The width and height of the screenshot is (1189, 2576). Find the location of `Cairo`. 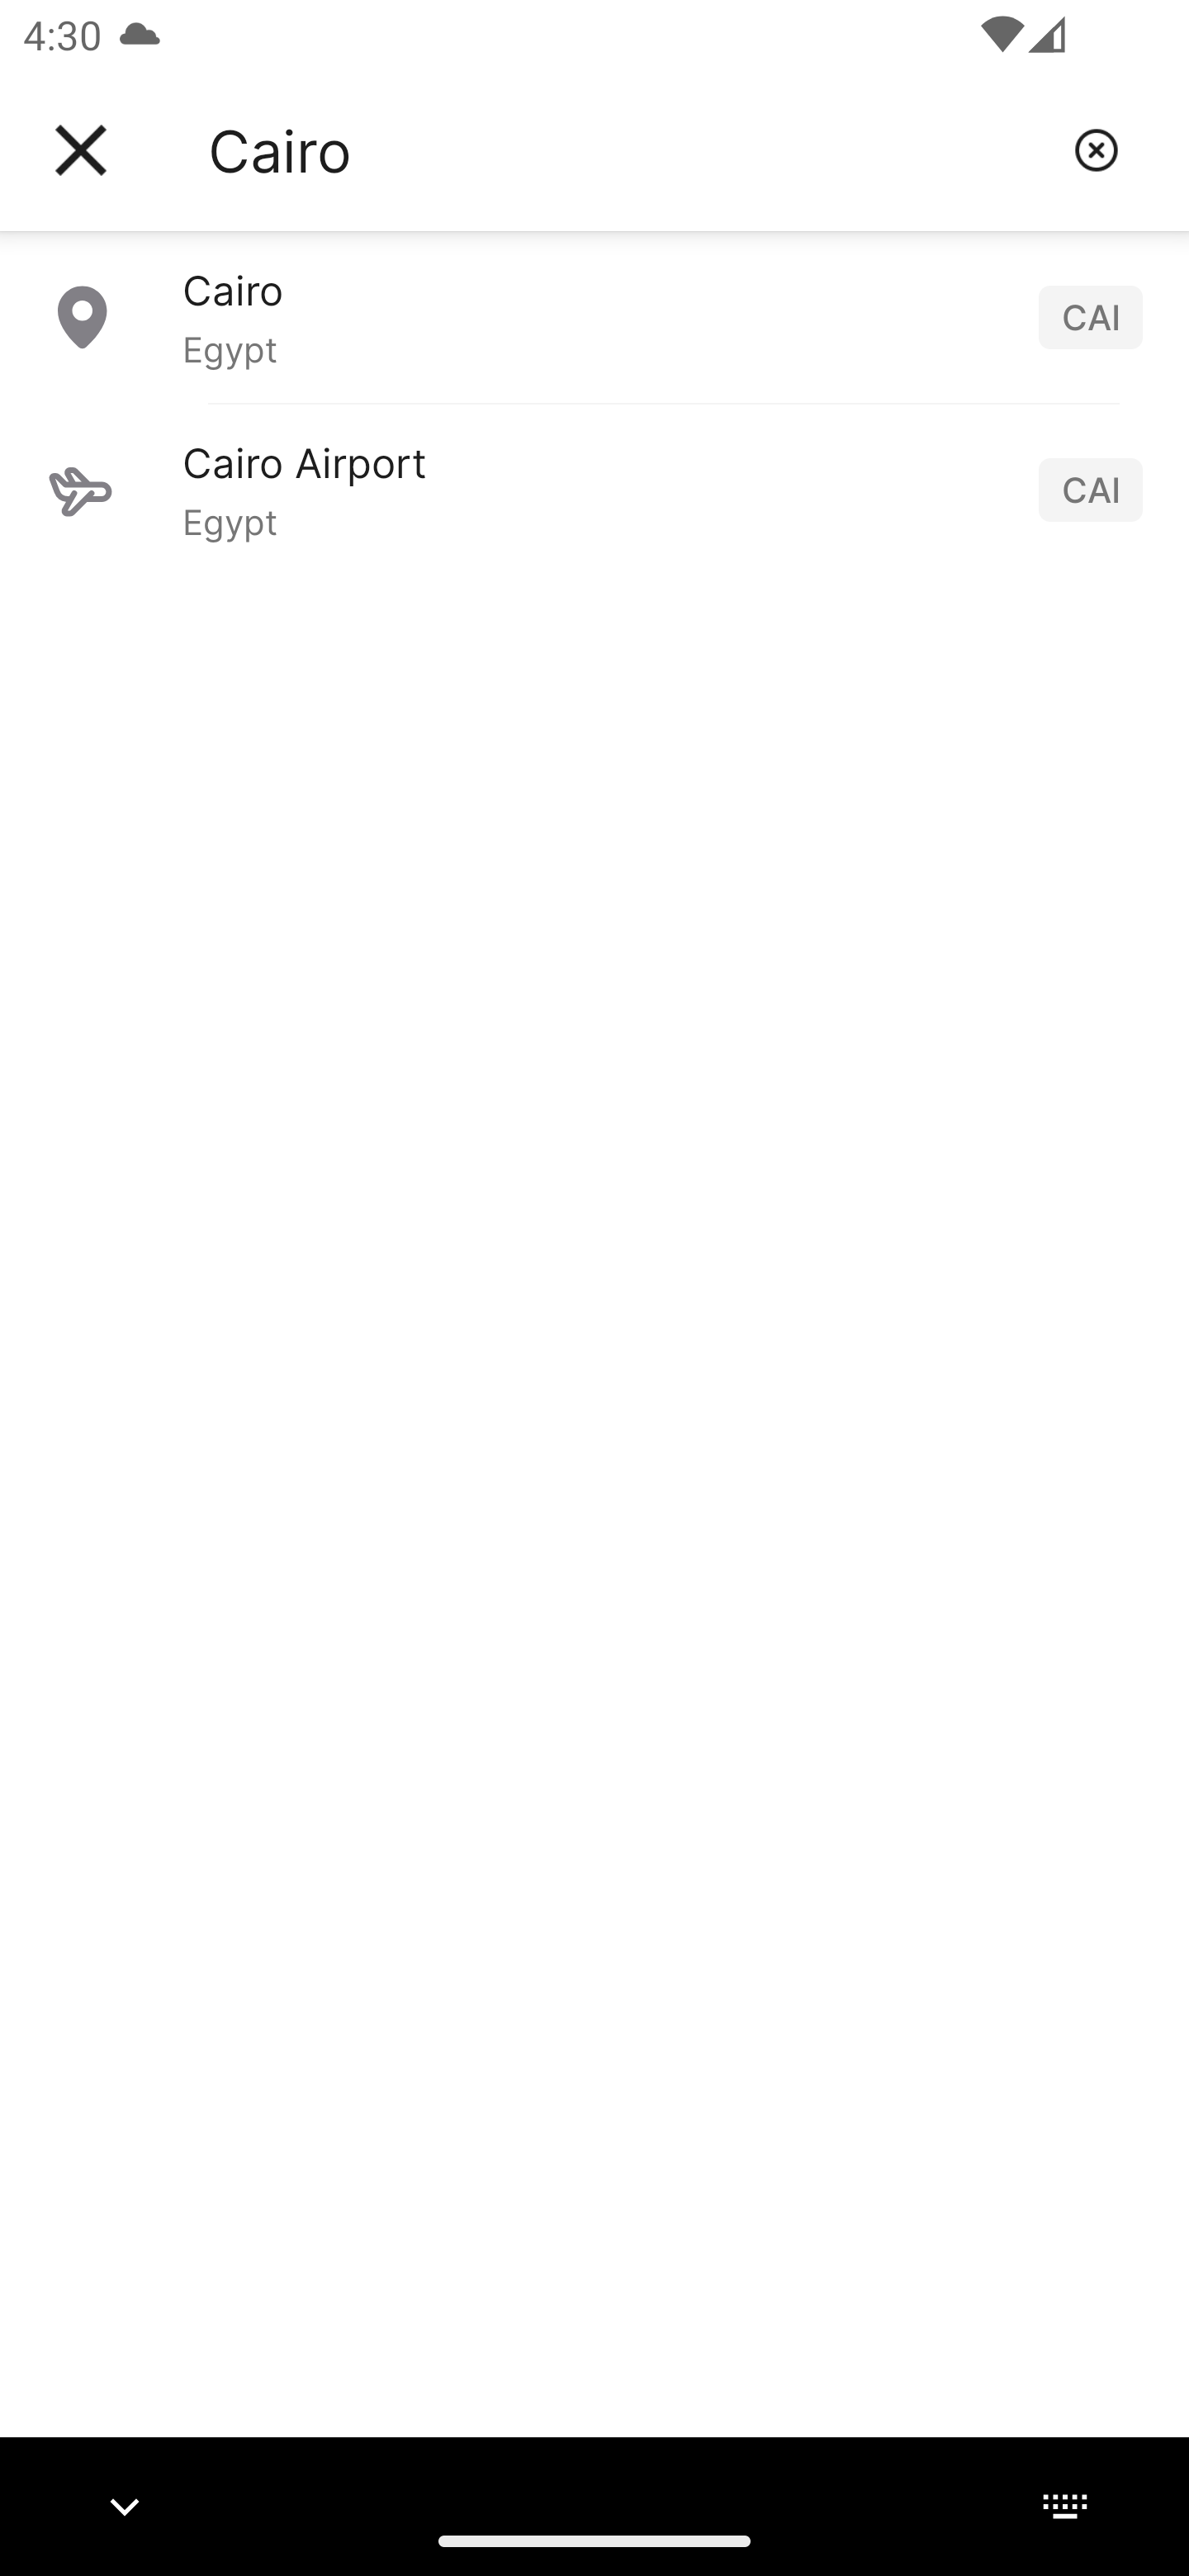

Cairo is located at coordinates (628, 150).